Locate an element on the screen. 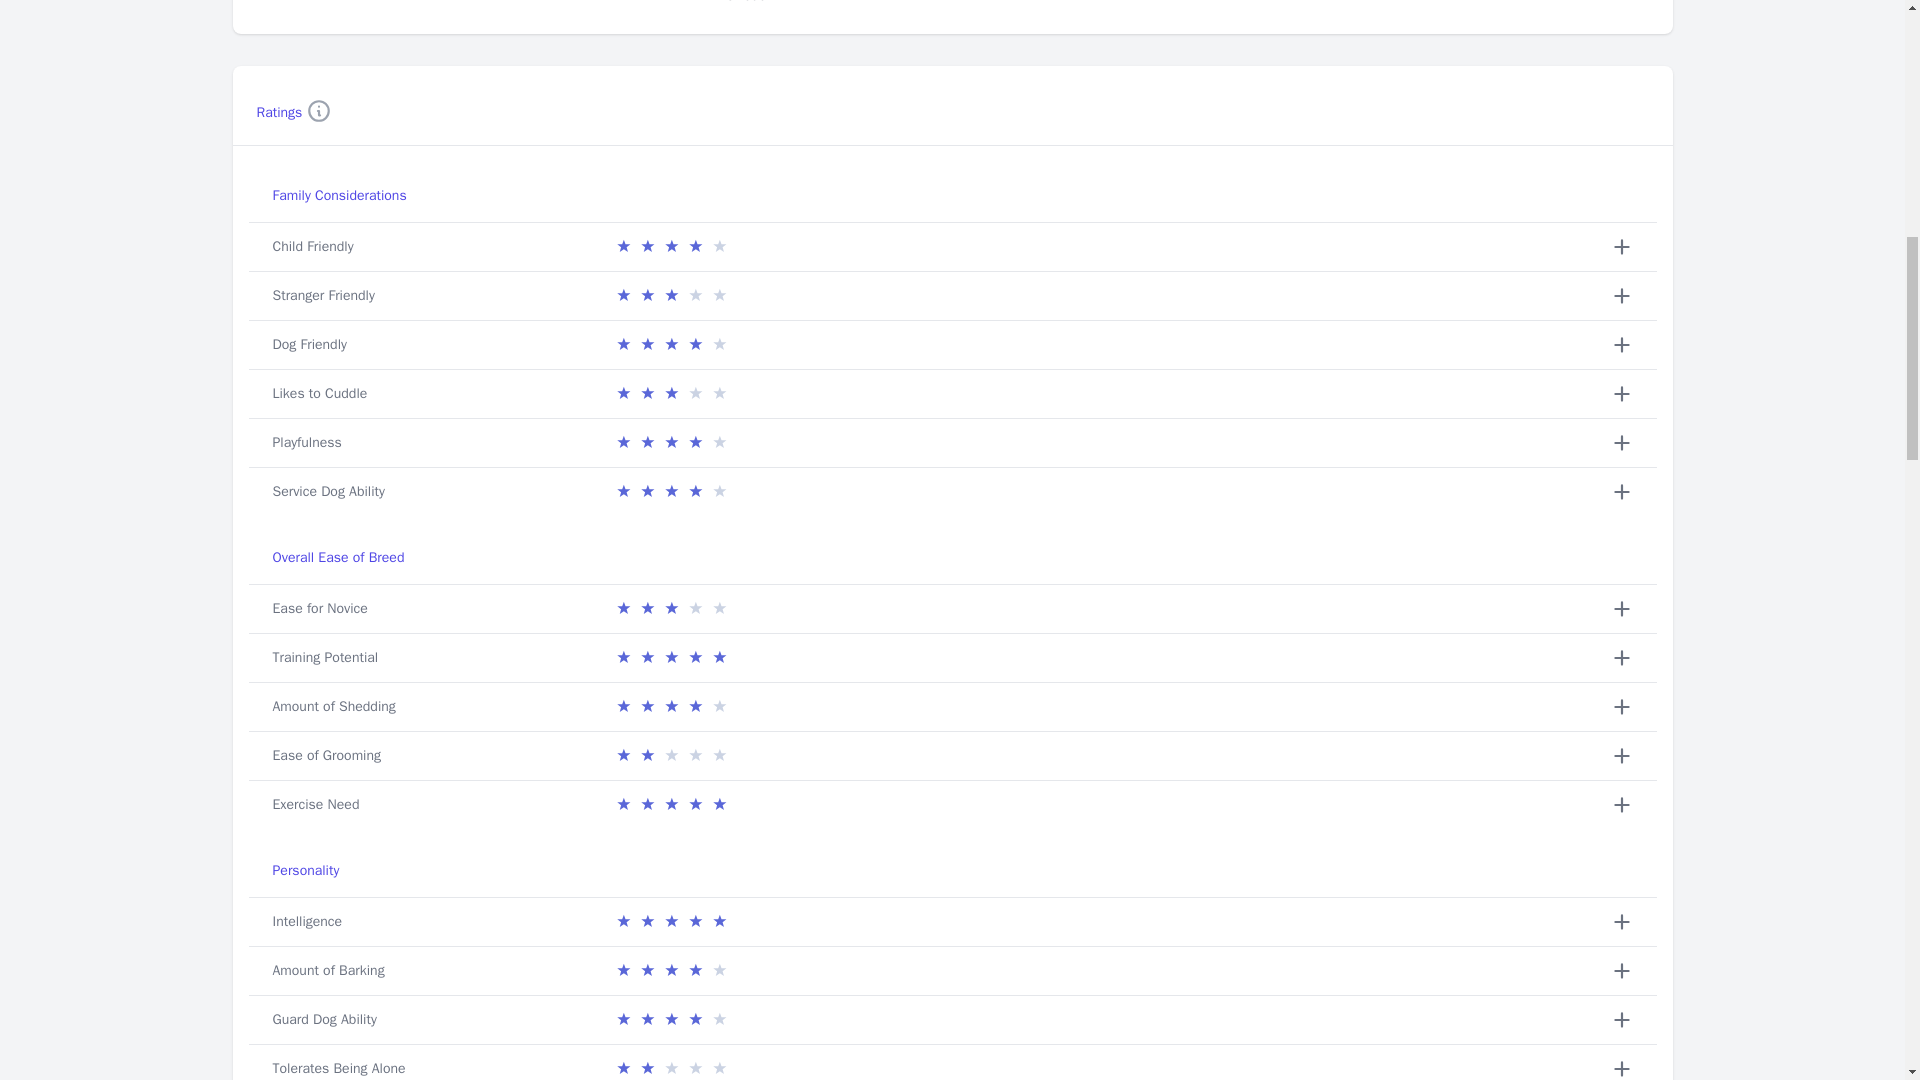 This screenshot has height=1080, width=1920. 3 Stars is located at coordinates (670, 609).